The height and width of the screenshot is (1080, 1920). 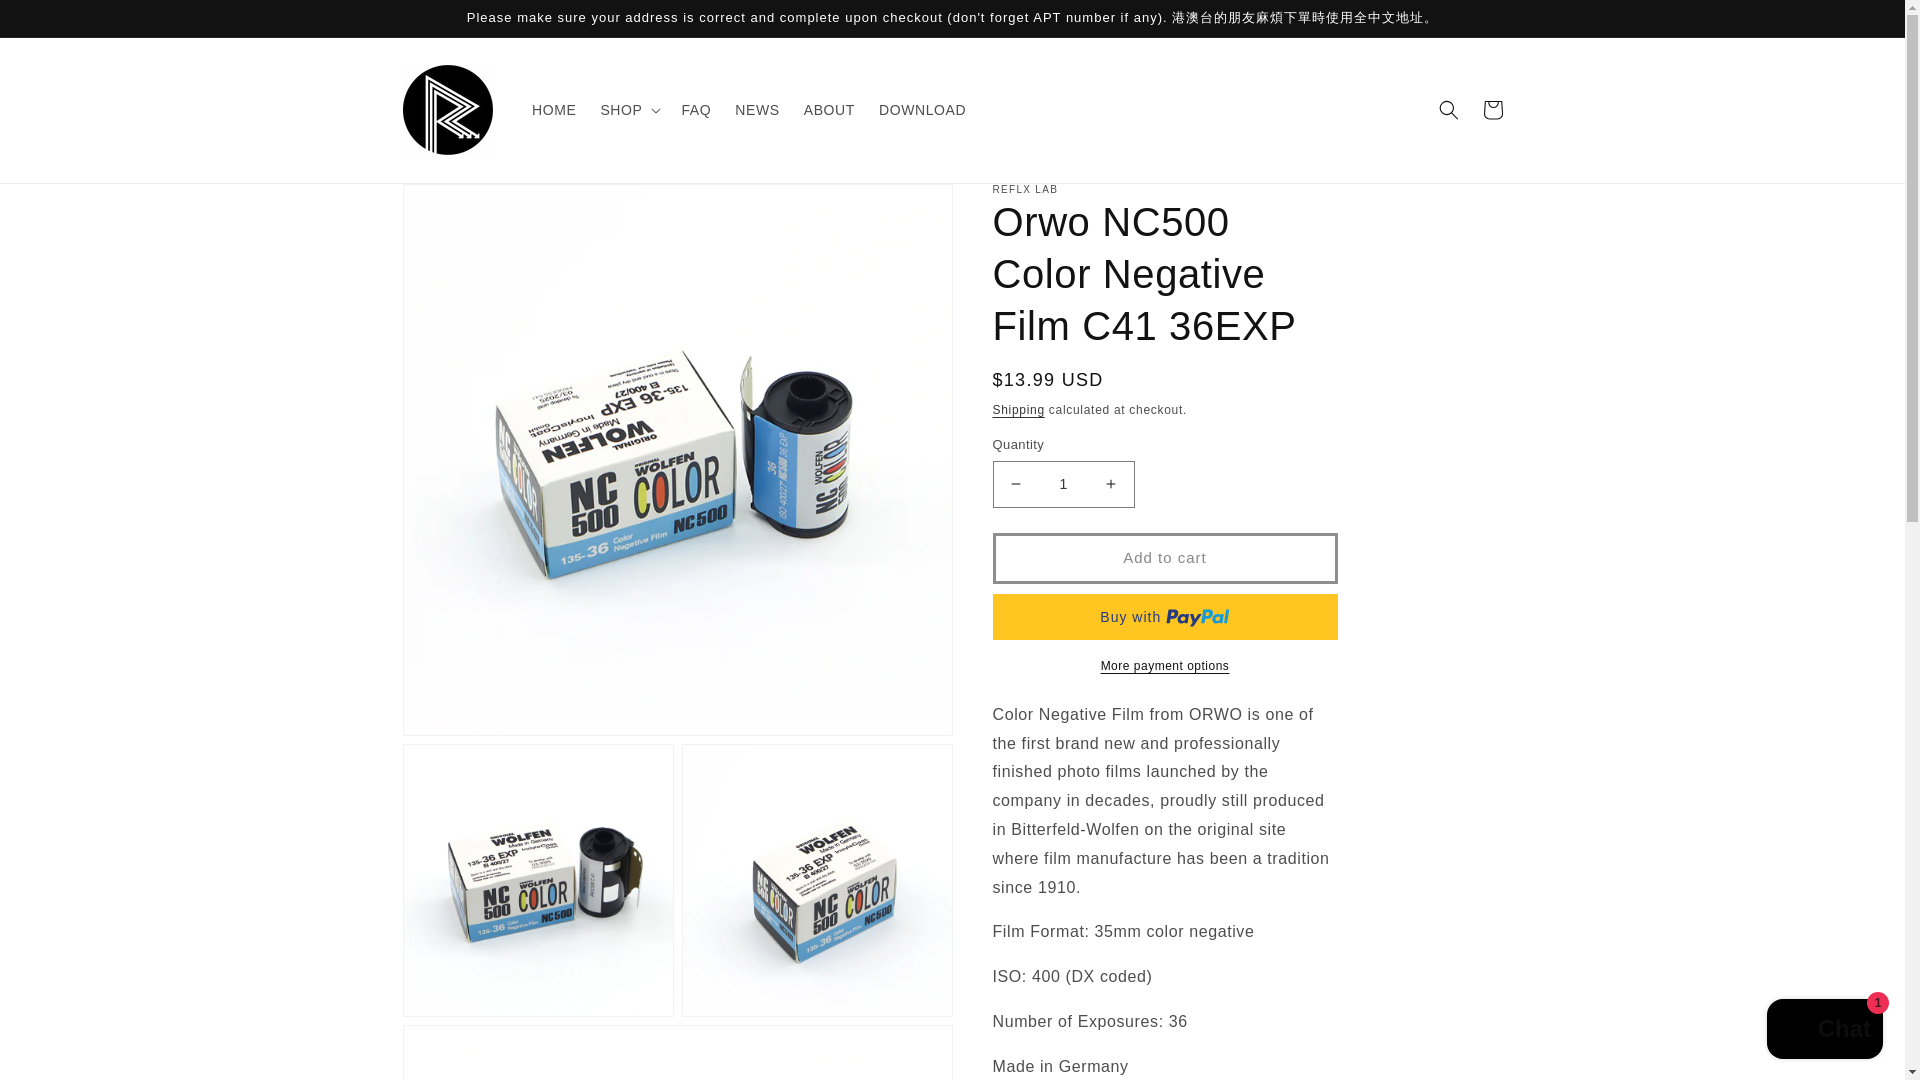 I want to click on ABOUT, so click(x=829, y=109).